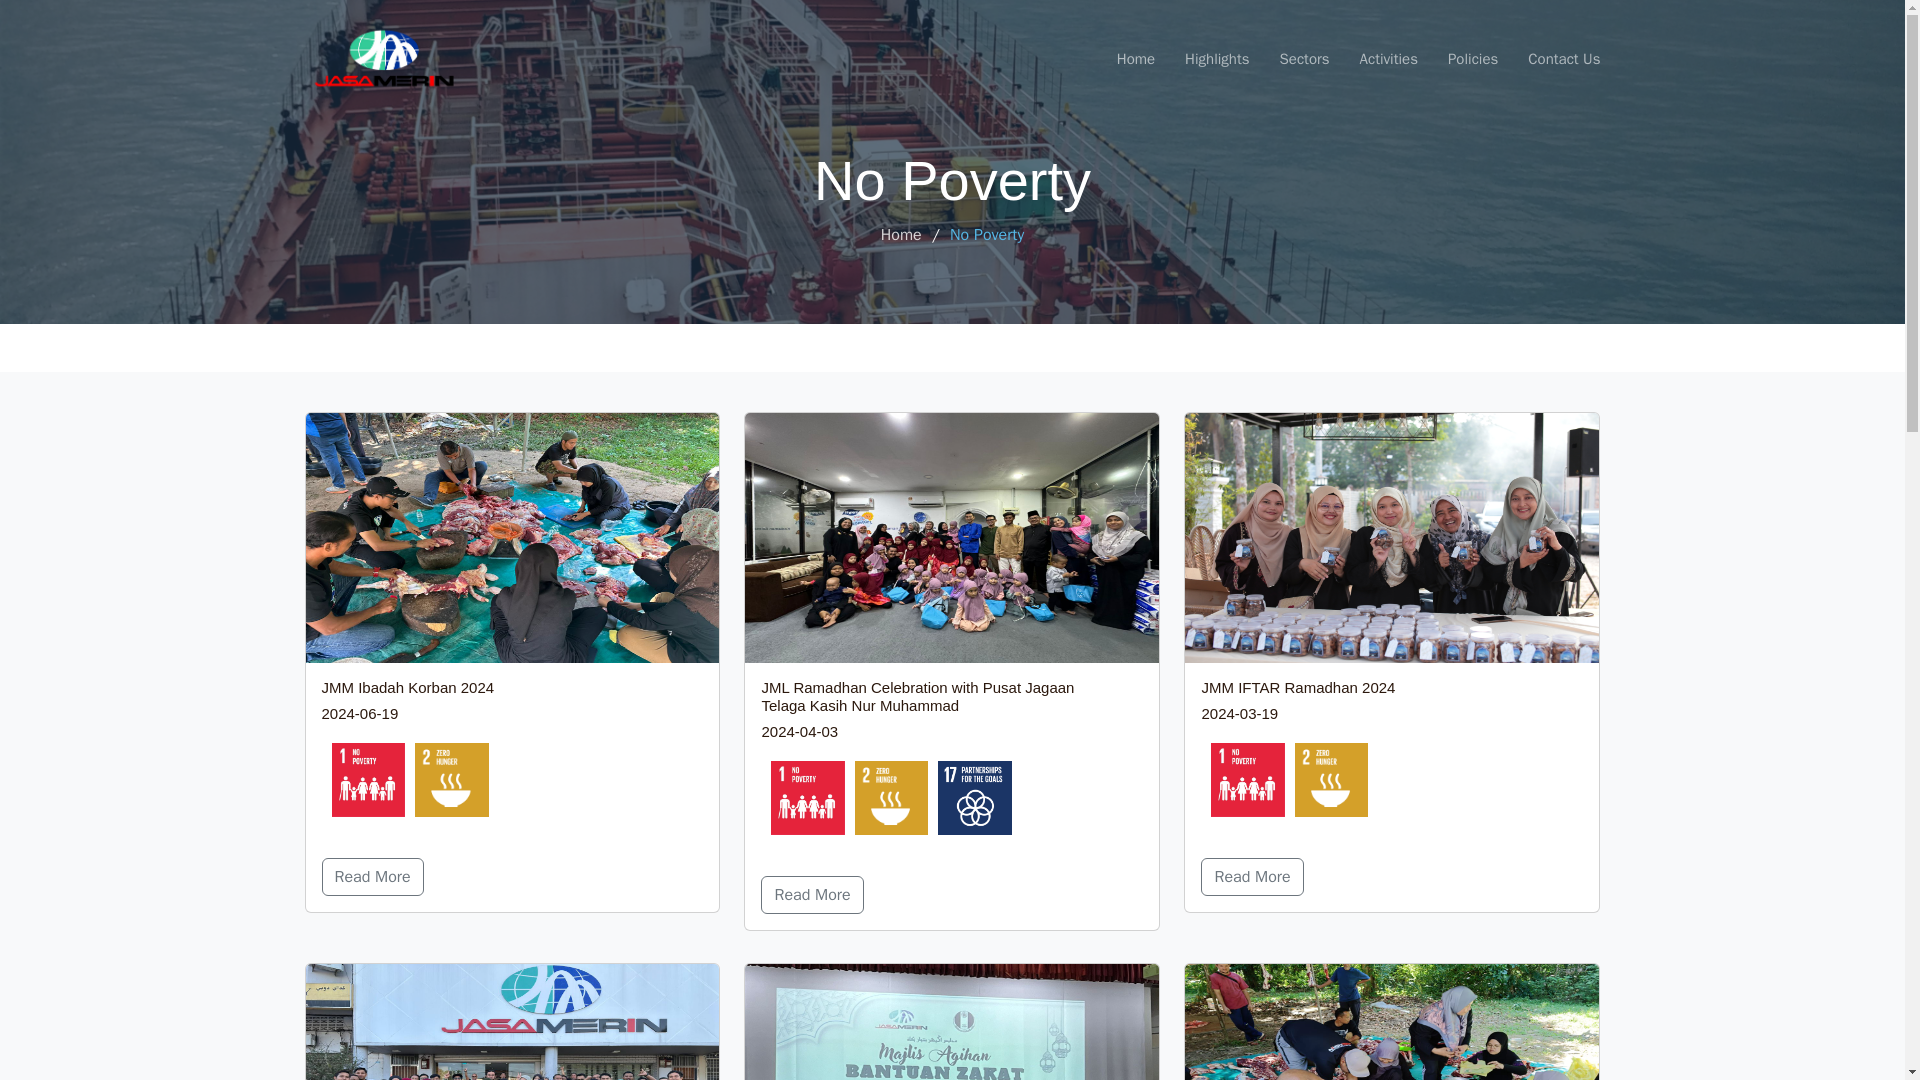  What do you see at coordinates (1374, 60) in the screenshot?
I see `Activities` at bounding box center [1374, 60].